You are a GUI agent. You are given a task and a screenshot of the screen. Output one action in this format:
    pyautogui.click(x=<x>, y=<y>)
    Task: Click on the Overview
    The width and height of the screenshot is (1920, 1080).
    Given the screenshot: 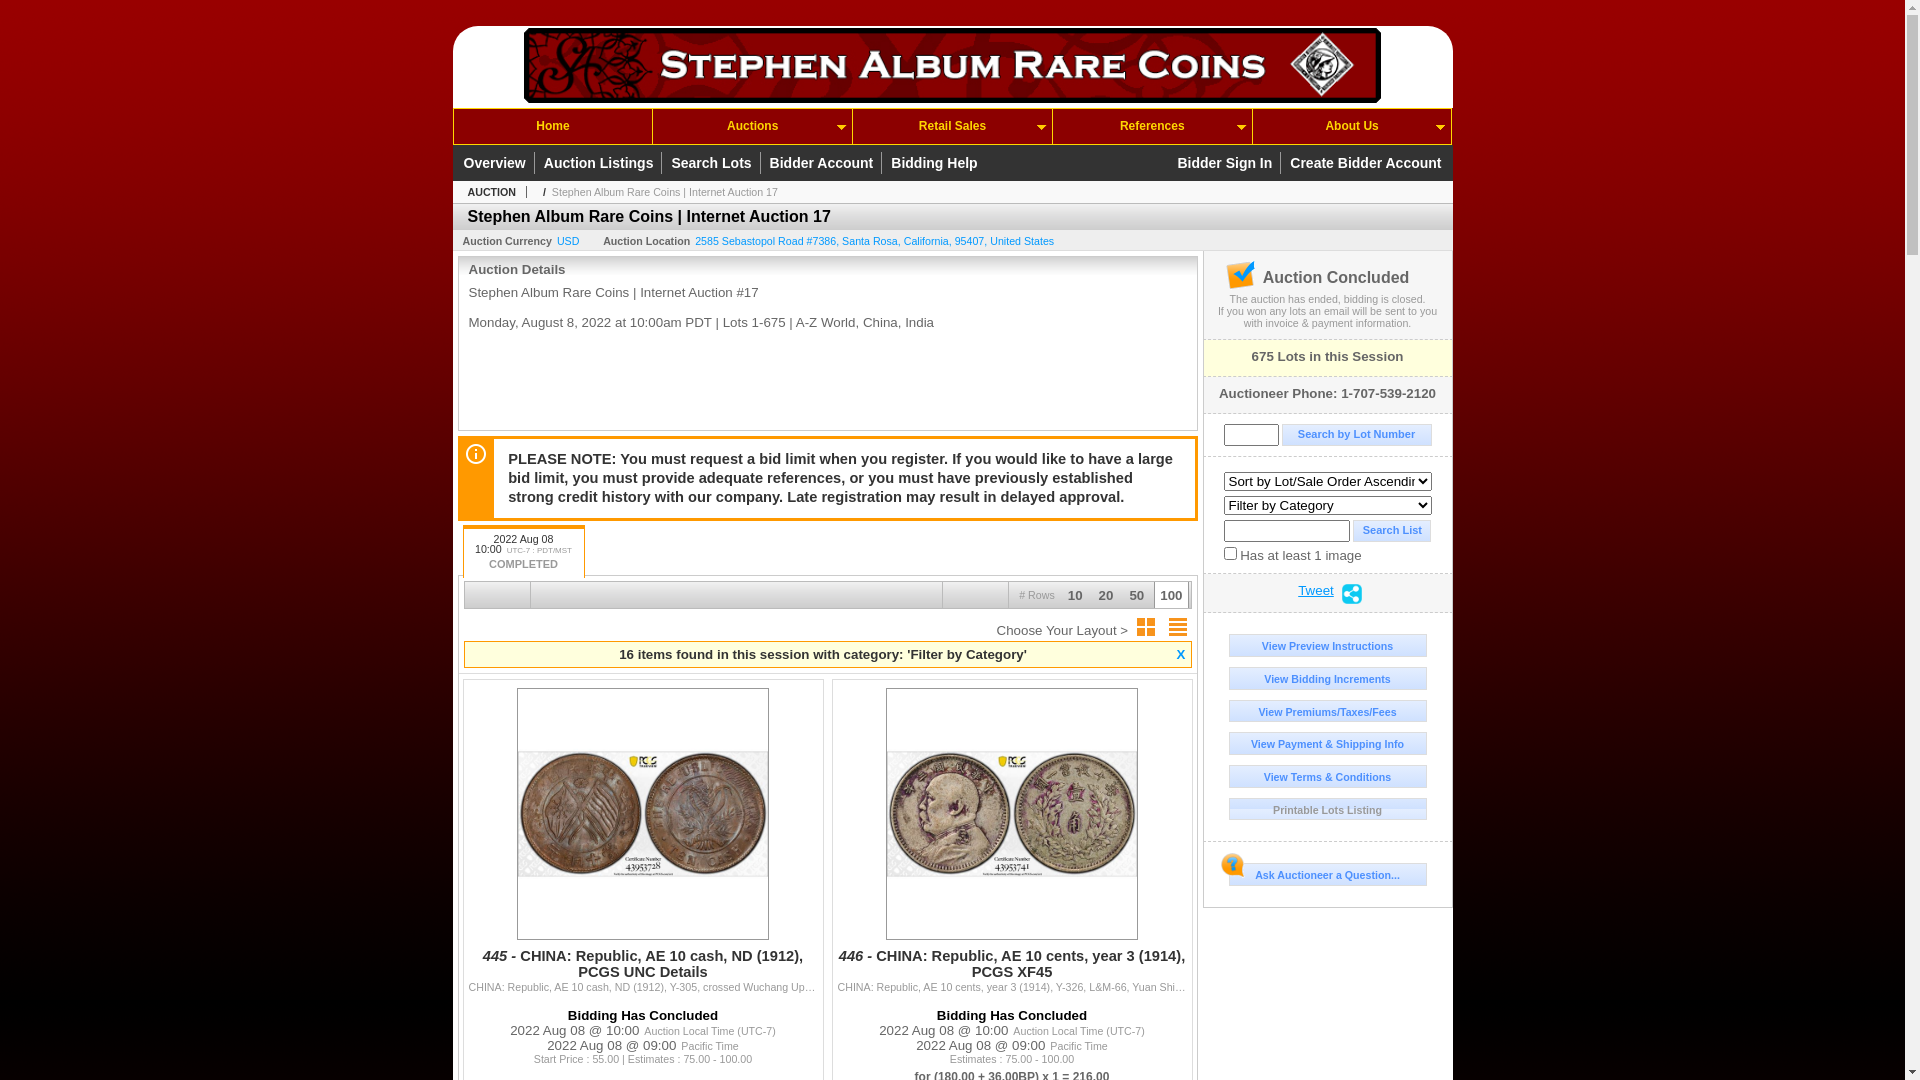 What is the action you would take?
    pyautogui.click(x=497, y=163)
    